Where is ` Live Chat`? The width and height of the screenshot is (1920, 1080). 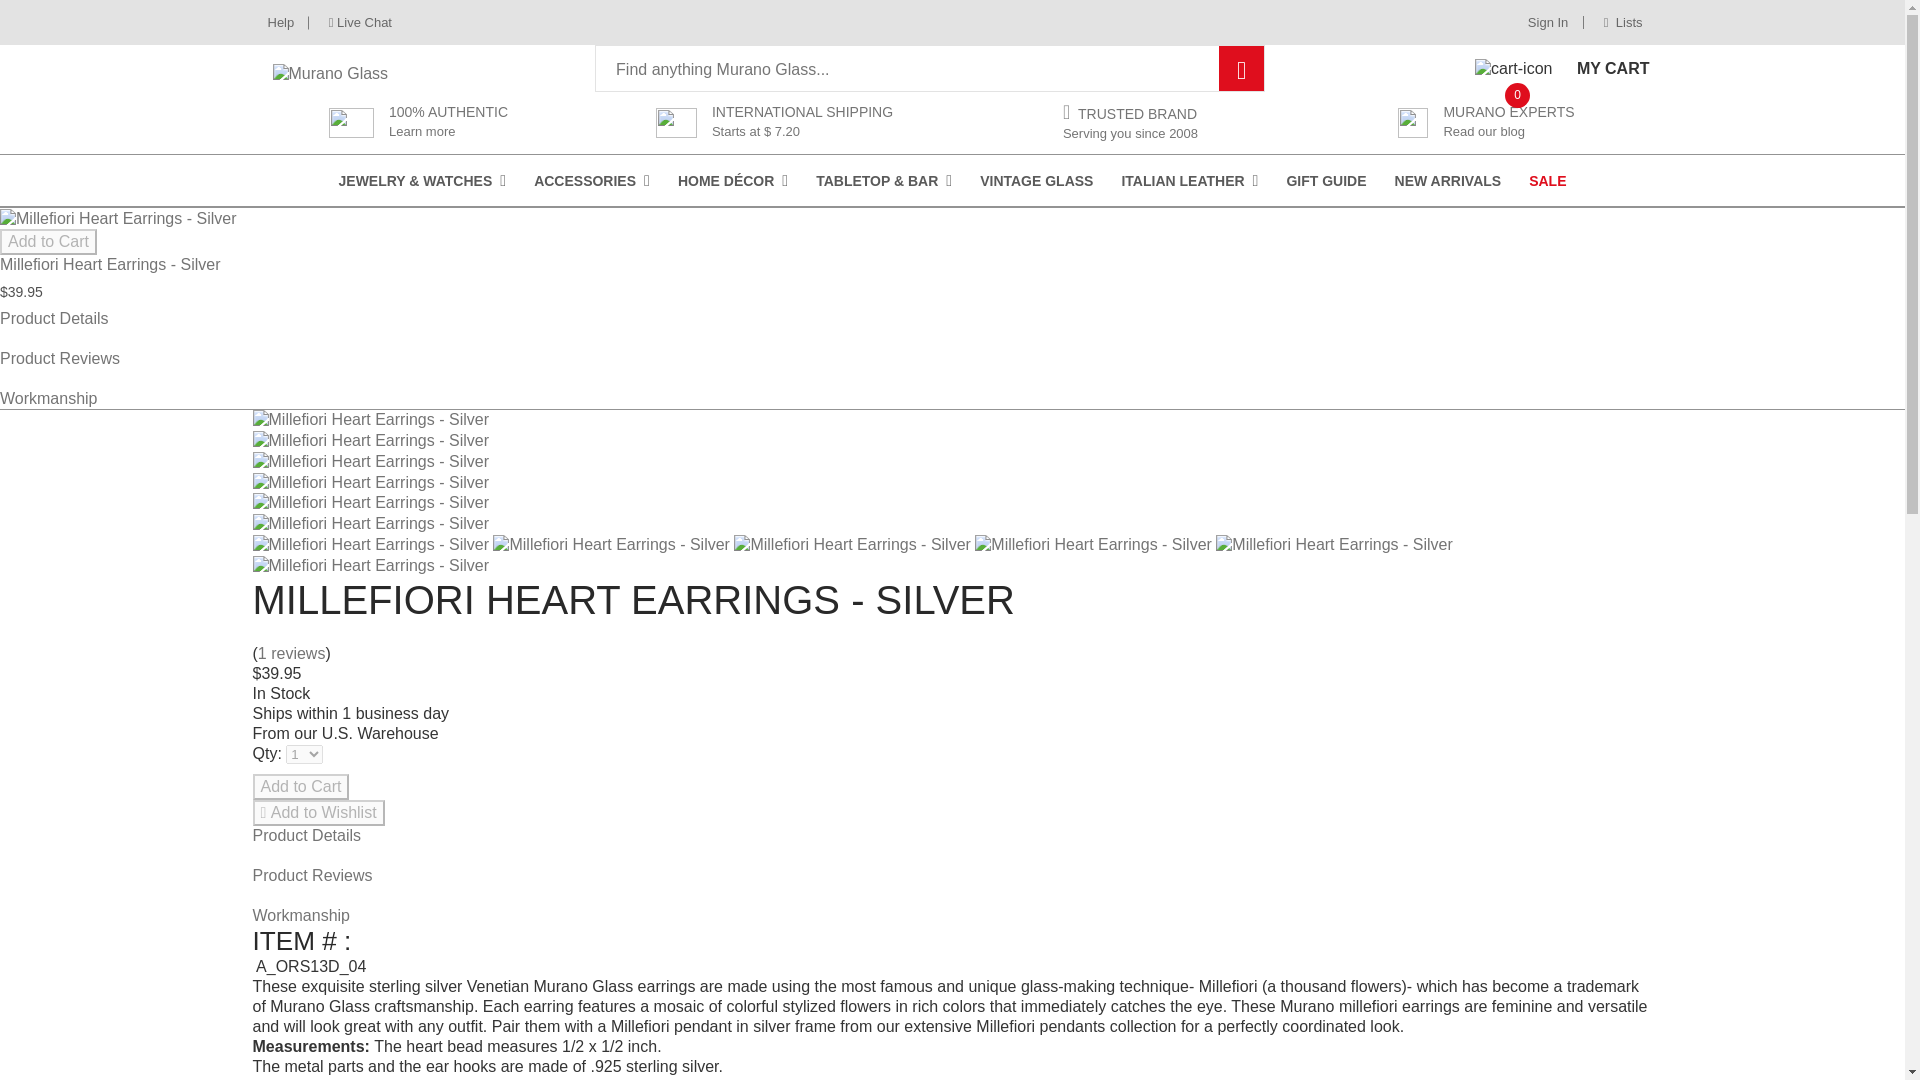  Live Chat is located at coordinates (1562, 68).